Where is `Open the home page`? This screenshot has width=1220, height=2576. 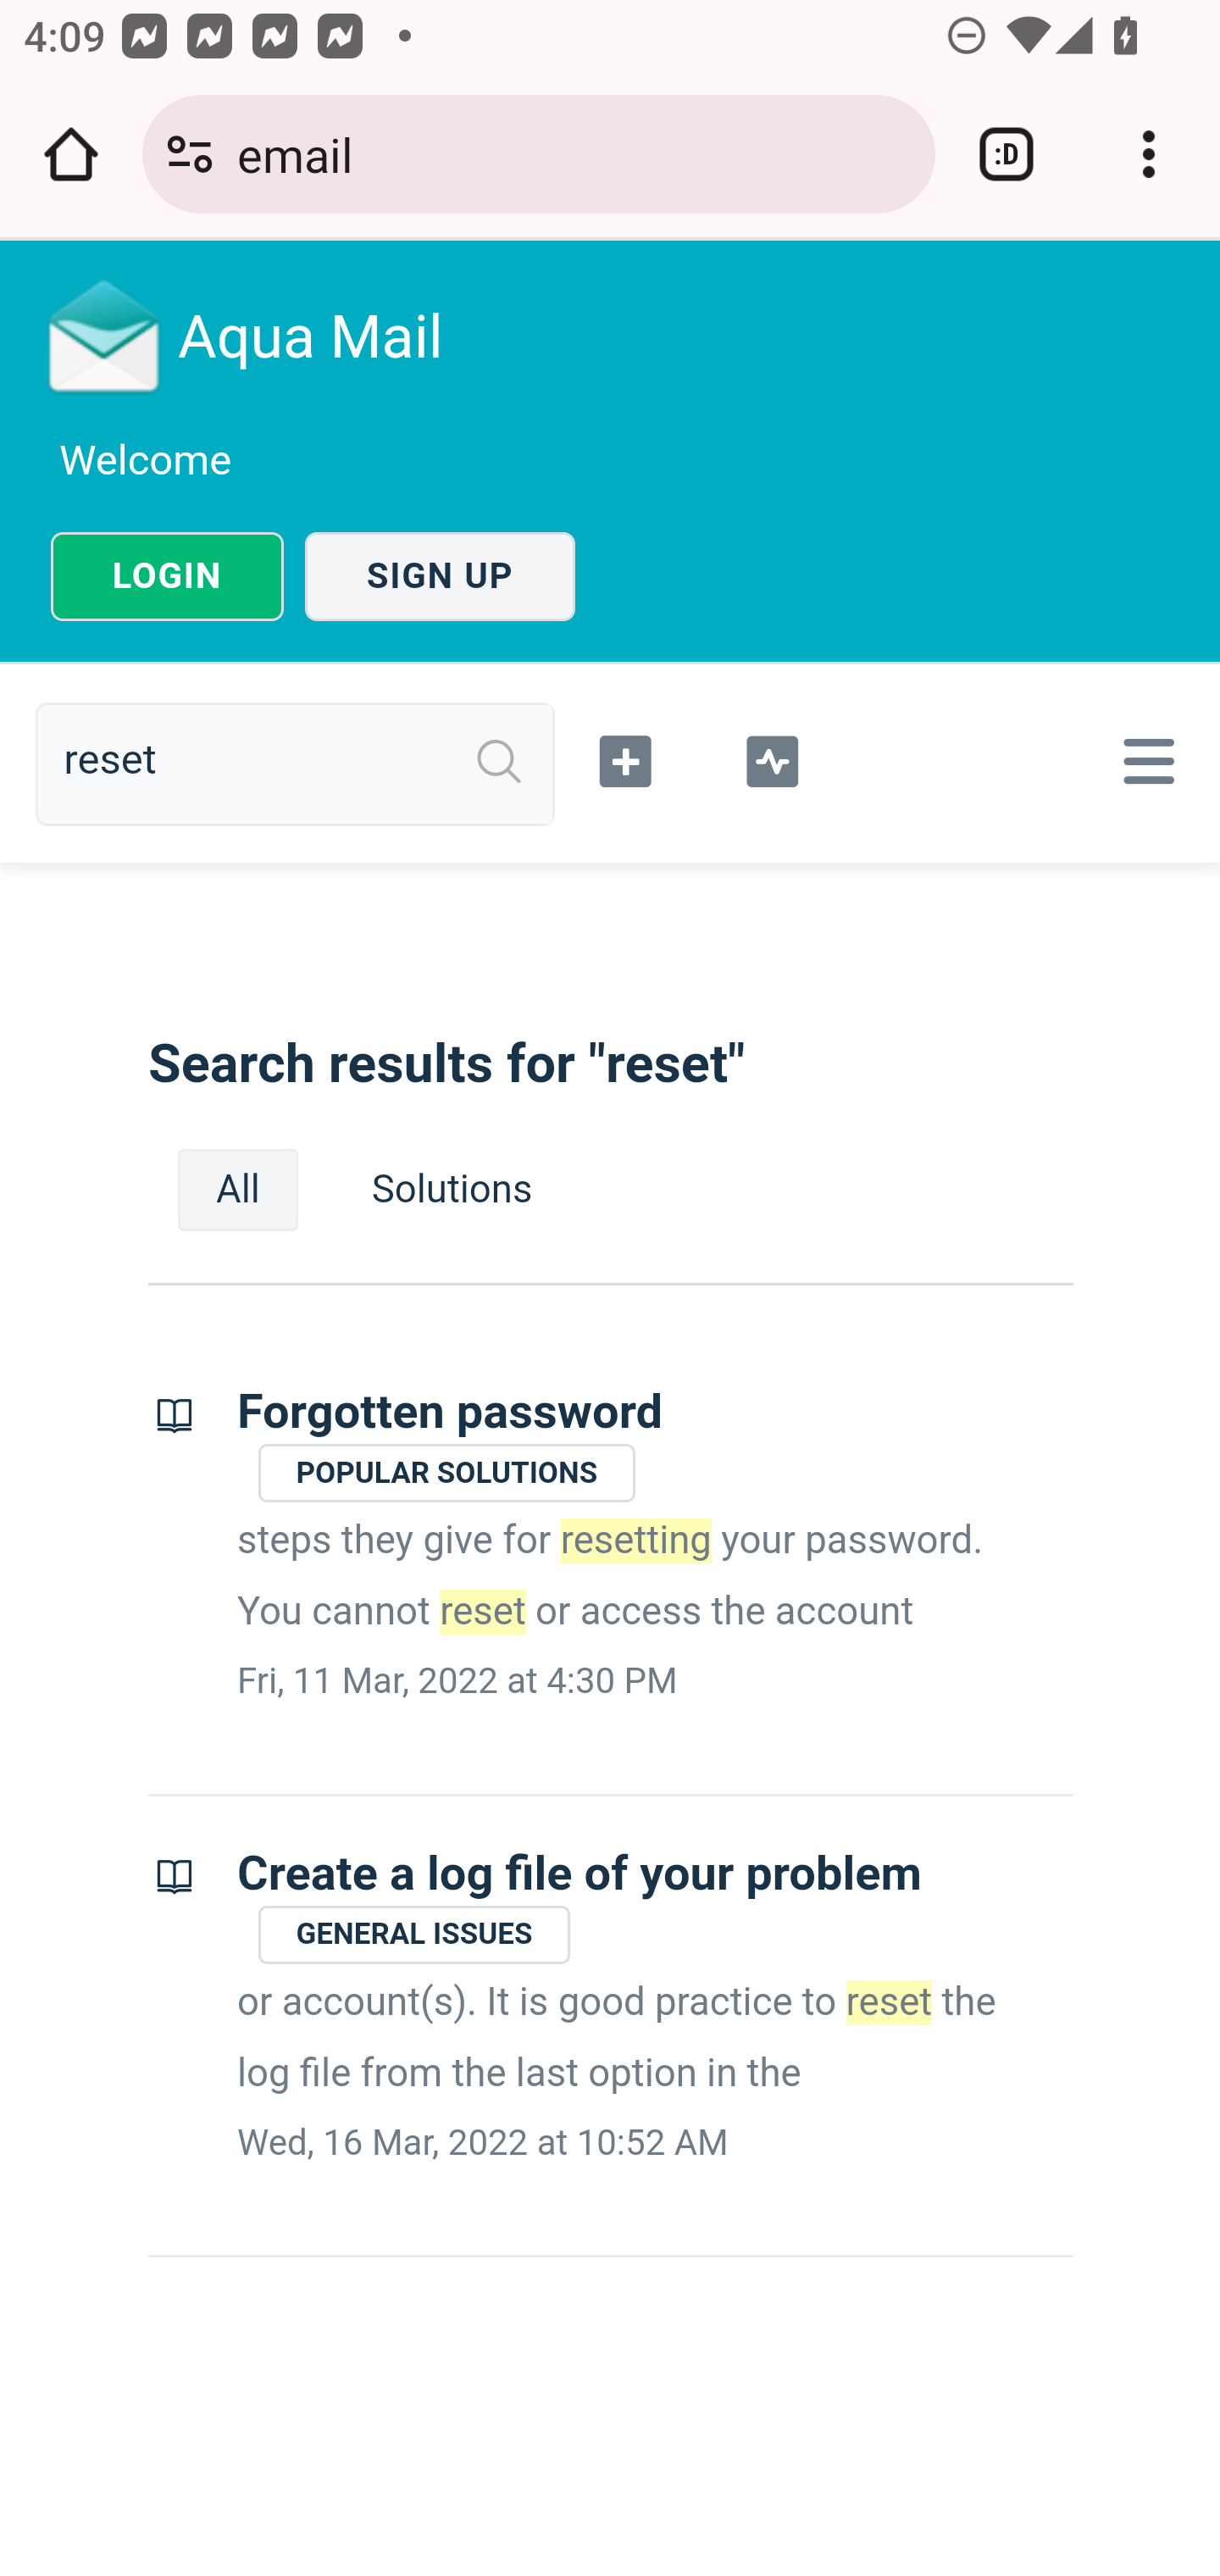
Open the home page is located at coordinates (71, 154).